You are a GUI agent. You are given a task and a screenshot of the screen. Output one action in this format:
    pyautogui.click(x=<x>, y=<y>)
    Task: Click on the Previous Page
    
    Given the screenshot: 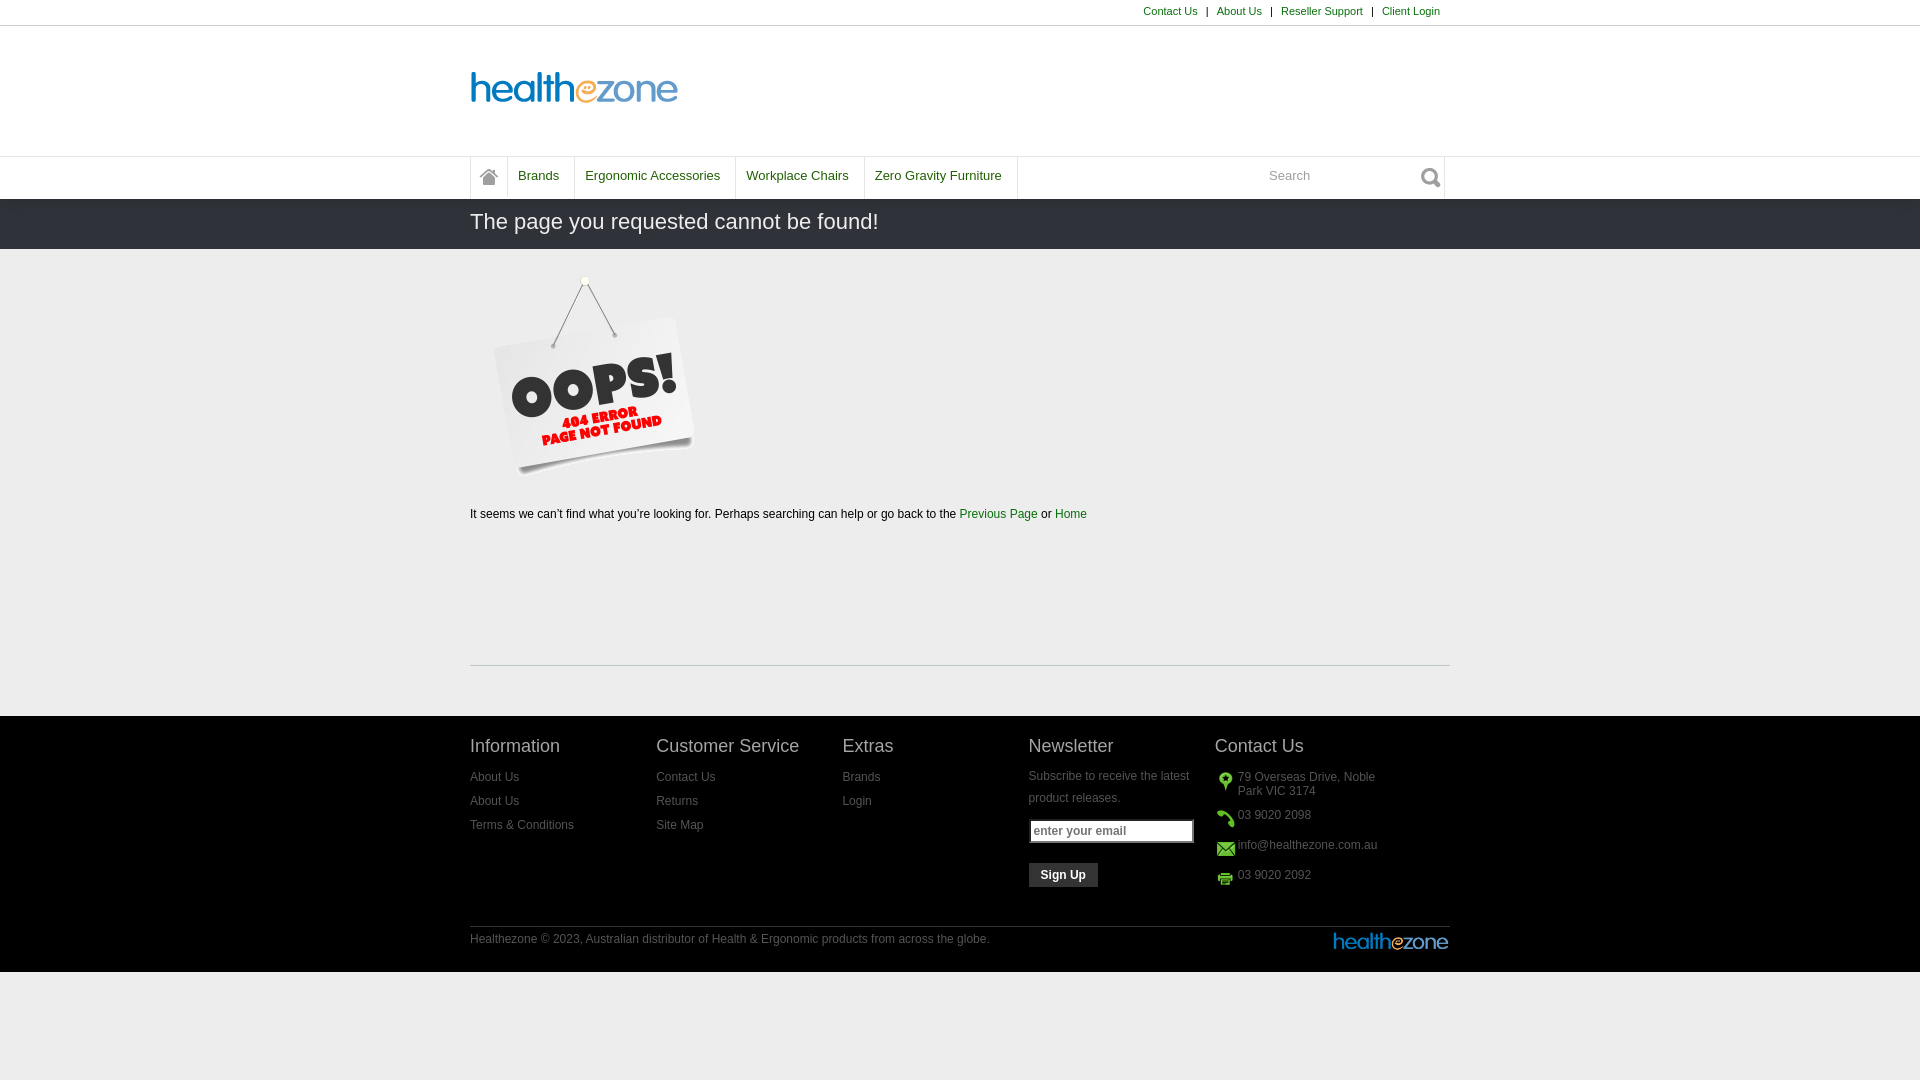 What is the action you would take?
    pyautogui.click(x=999, y=514)
    